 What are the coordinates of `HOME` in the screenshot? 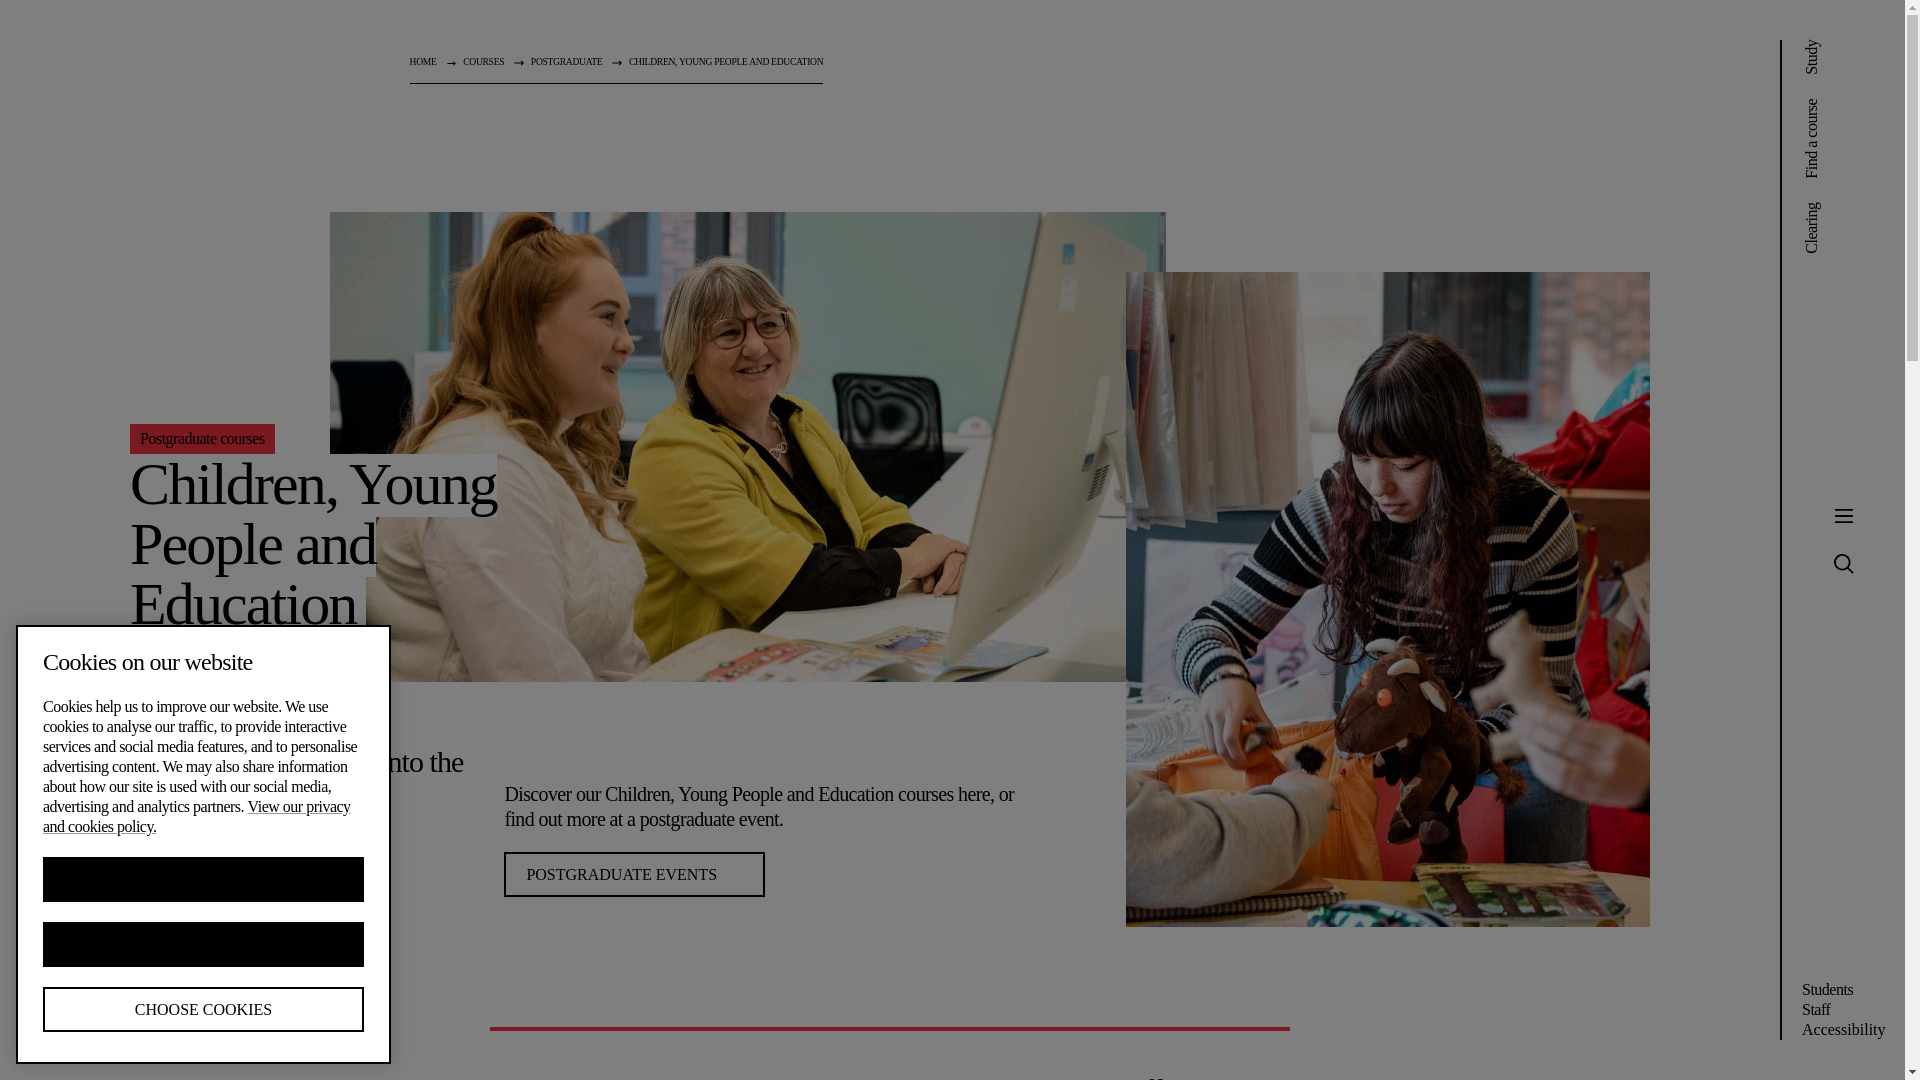 It's located at (424, 61).